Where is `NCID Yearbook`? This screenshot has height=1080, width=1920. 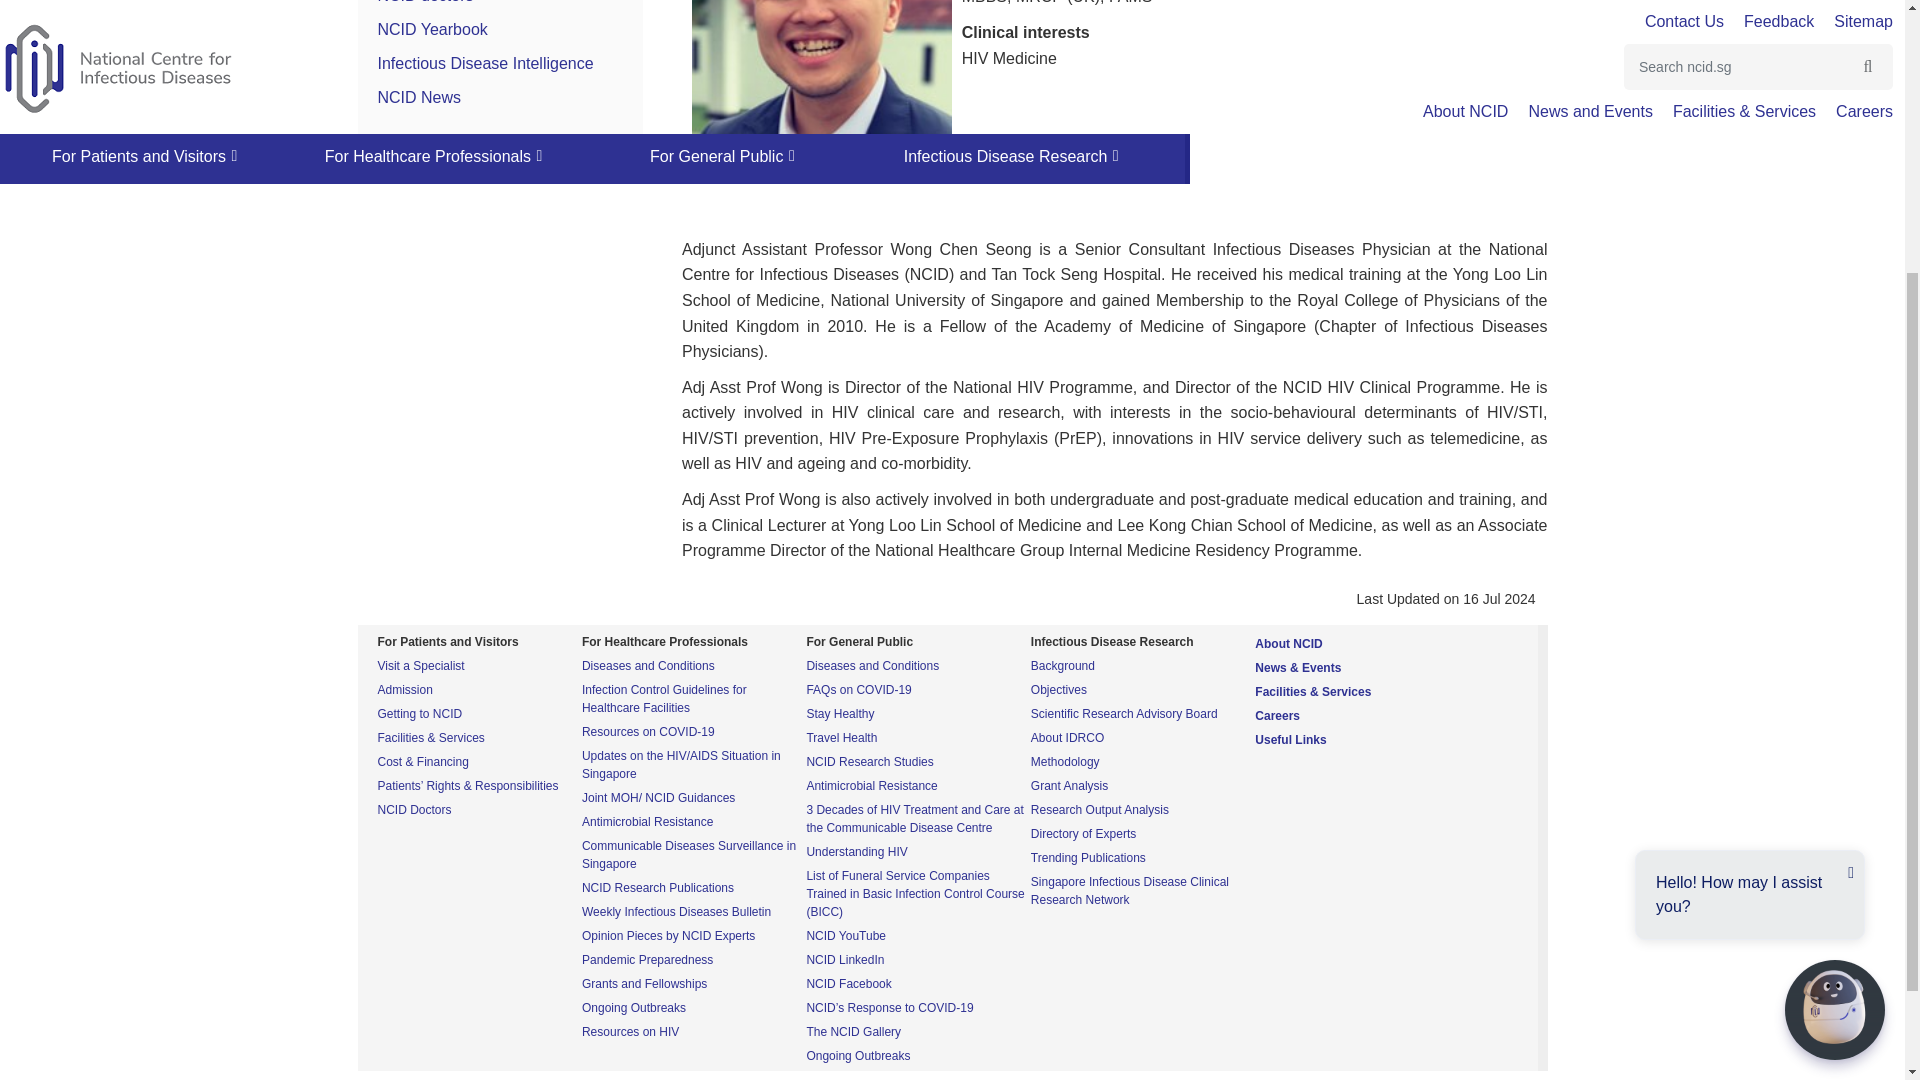 NCID Yearbook is located at coordinates (432, 28).